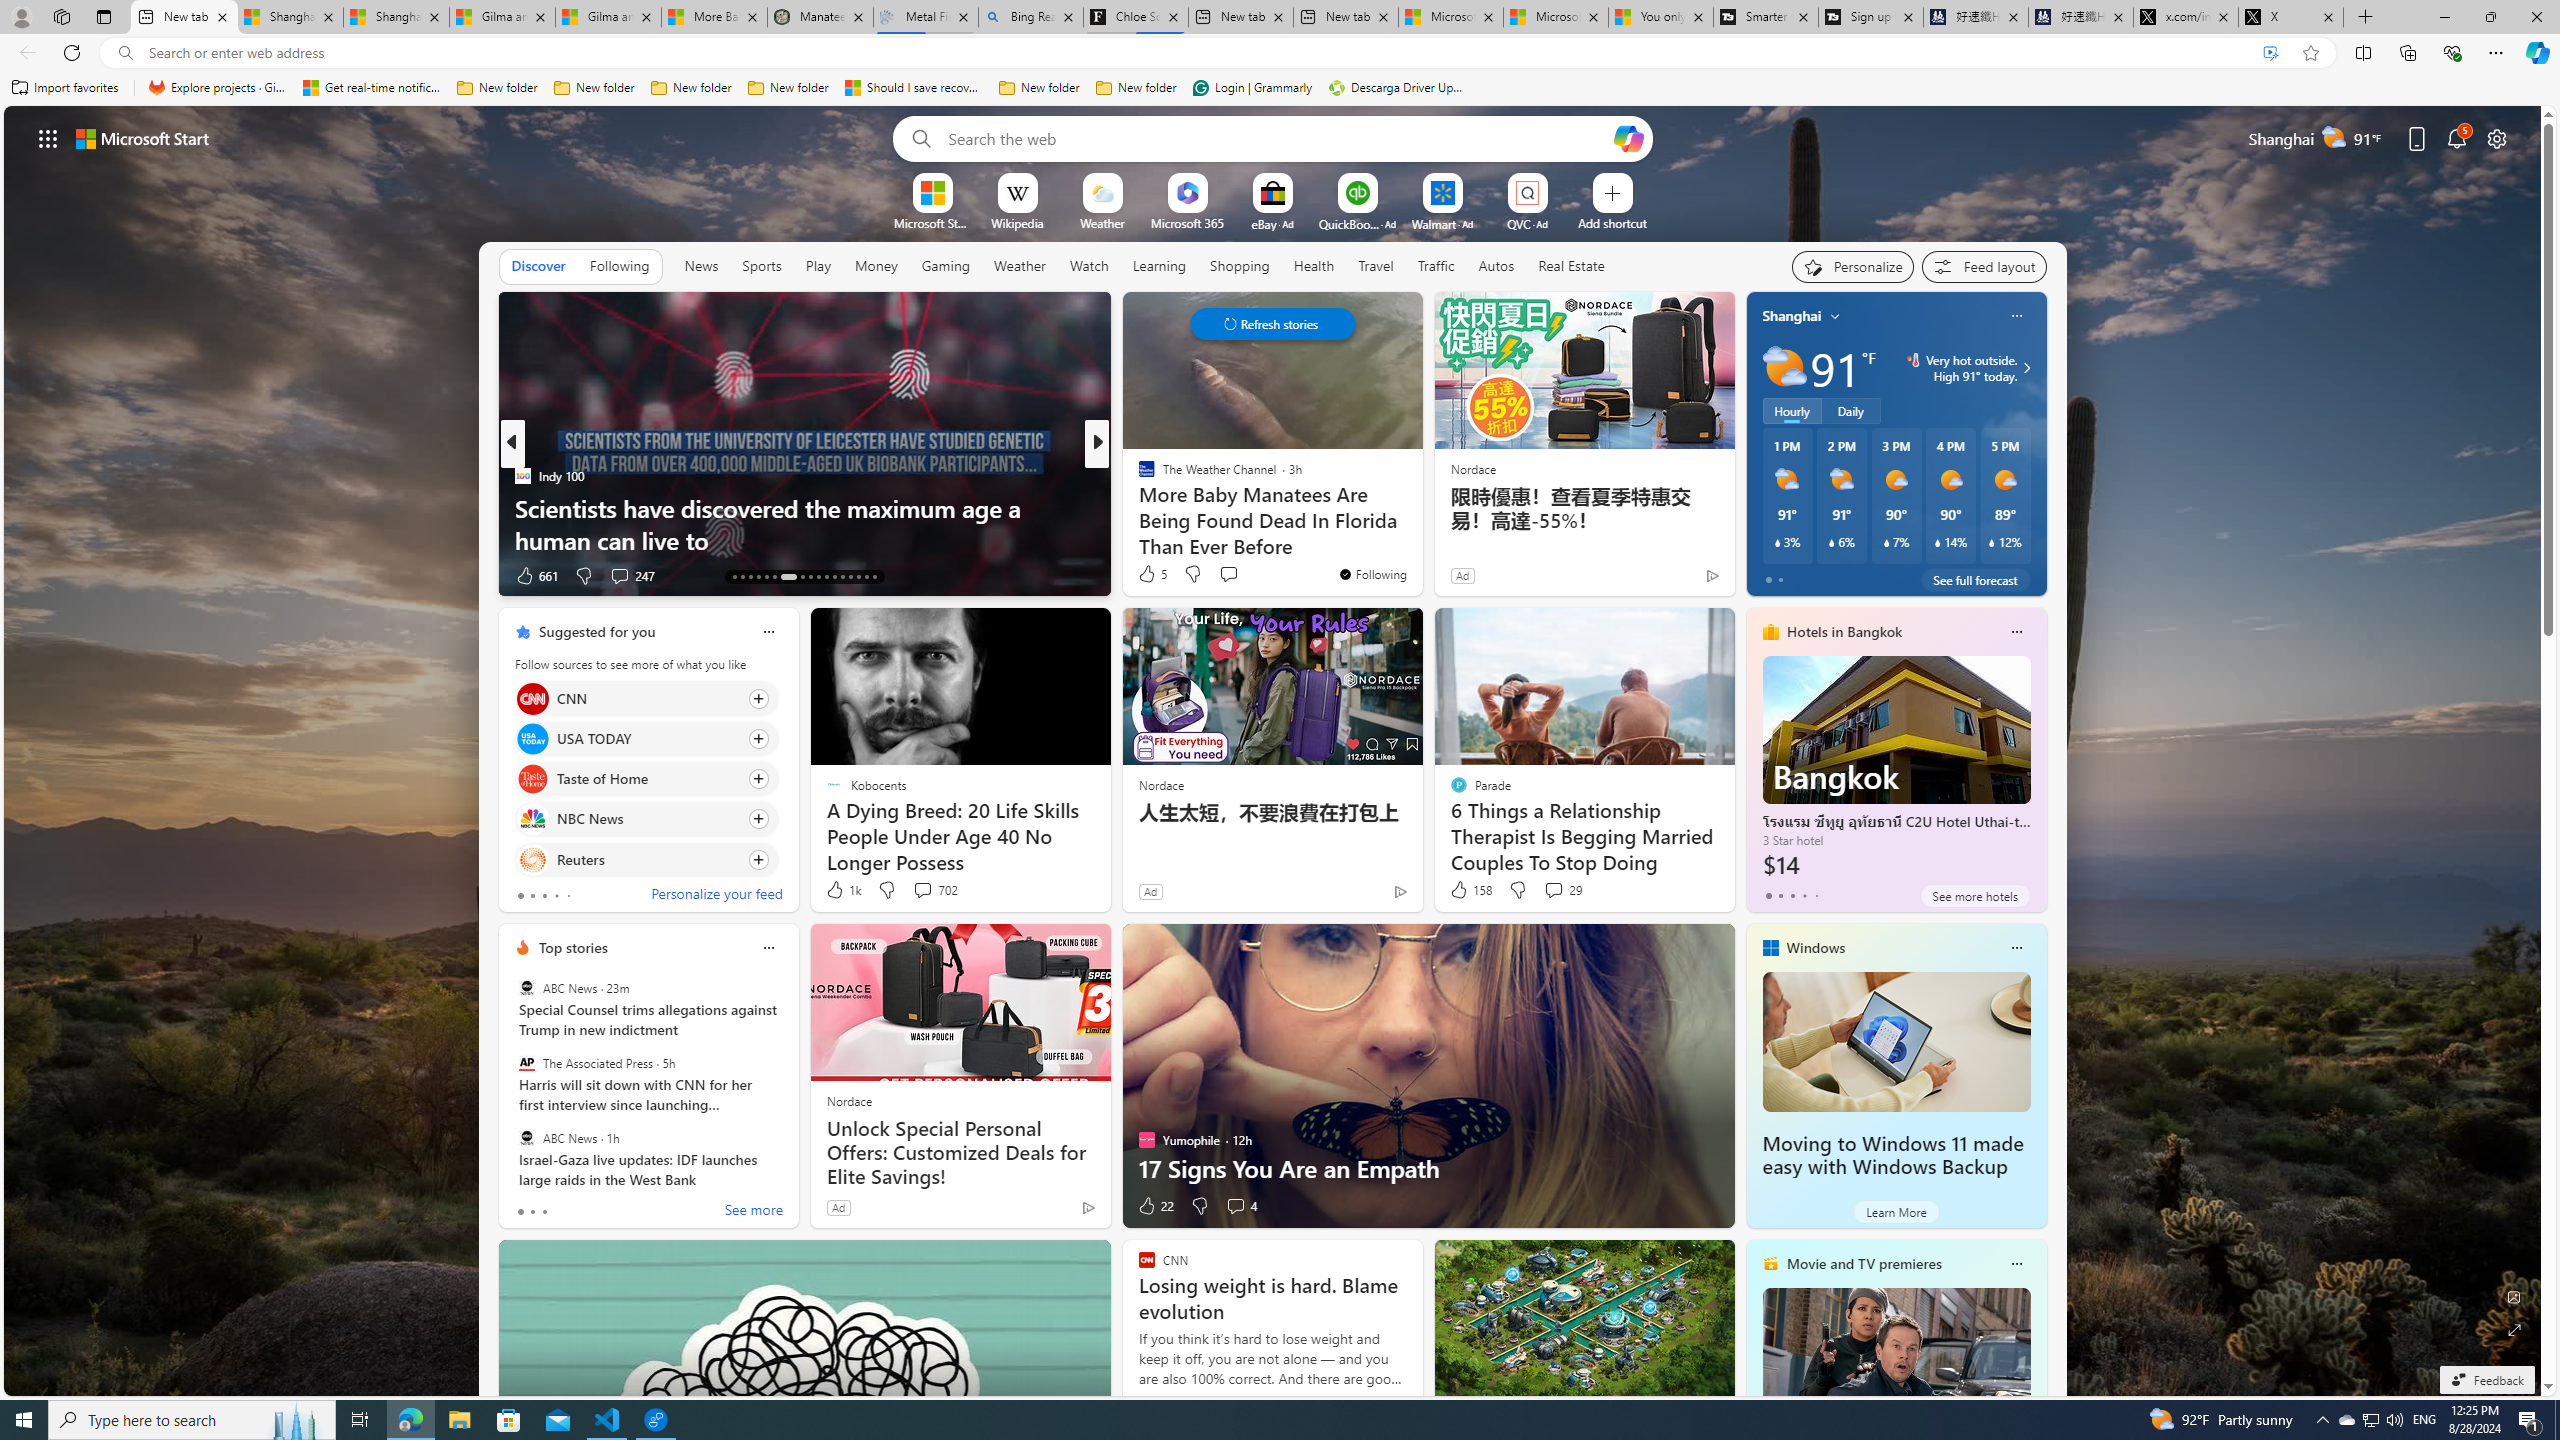 The height and width of the screenshot is (1440, 2560). Describe the element at coordinates (1234, 576) in the screenshot. I see `View comments 7 Comment` at that location.